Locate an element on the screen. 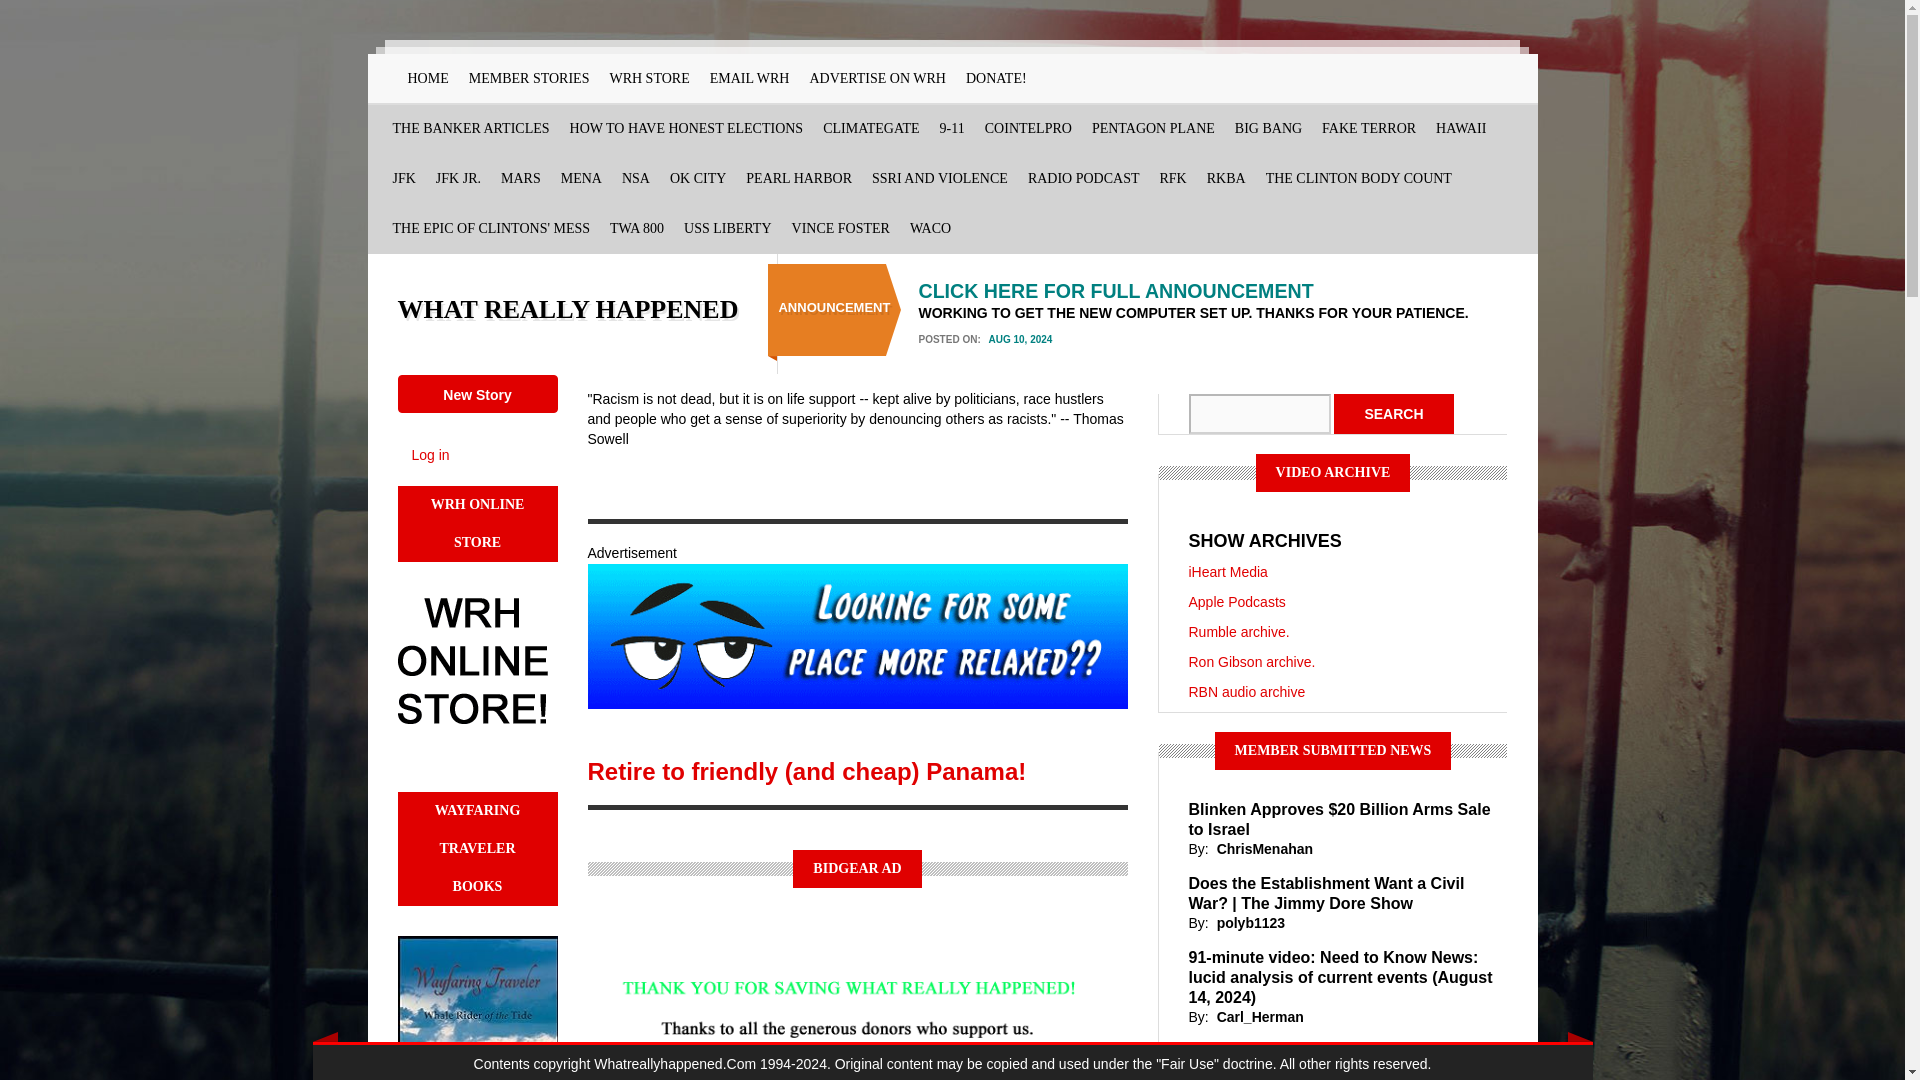  JFK JR. is located at coordinates (458, 179).